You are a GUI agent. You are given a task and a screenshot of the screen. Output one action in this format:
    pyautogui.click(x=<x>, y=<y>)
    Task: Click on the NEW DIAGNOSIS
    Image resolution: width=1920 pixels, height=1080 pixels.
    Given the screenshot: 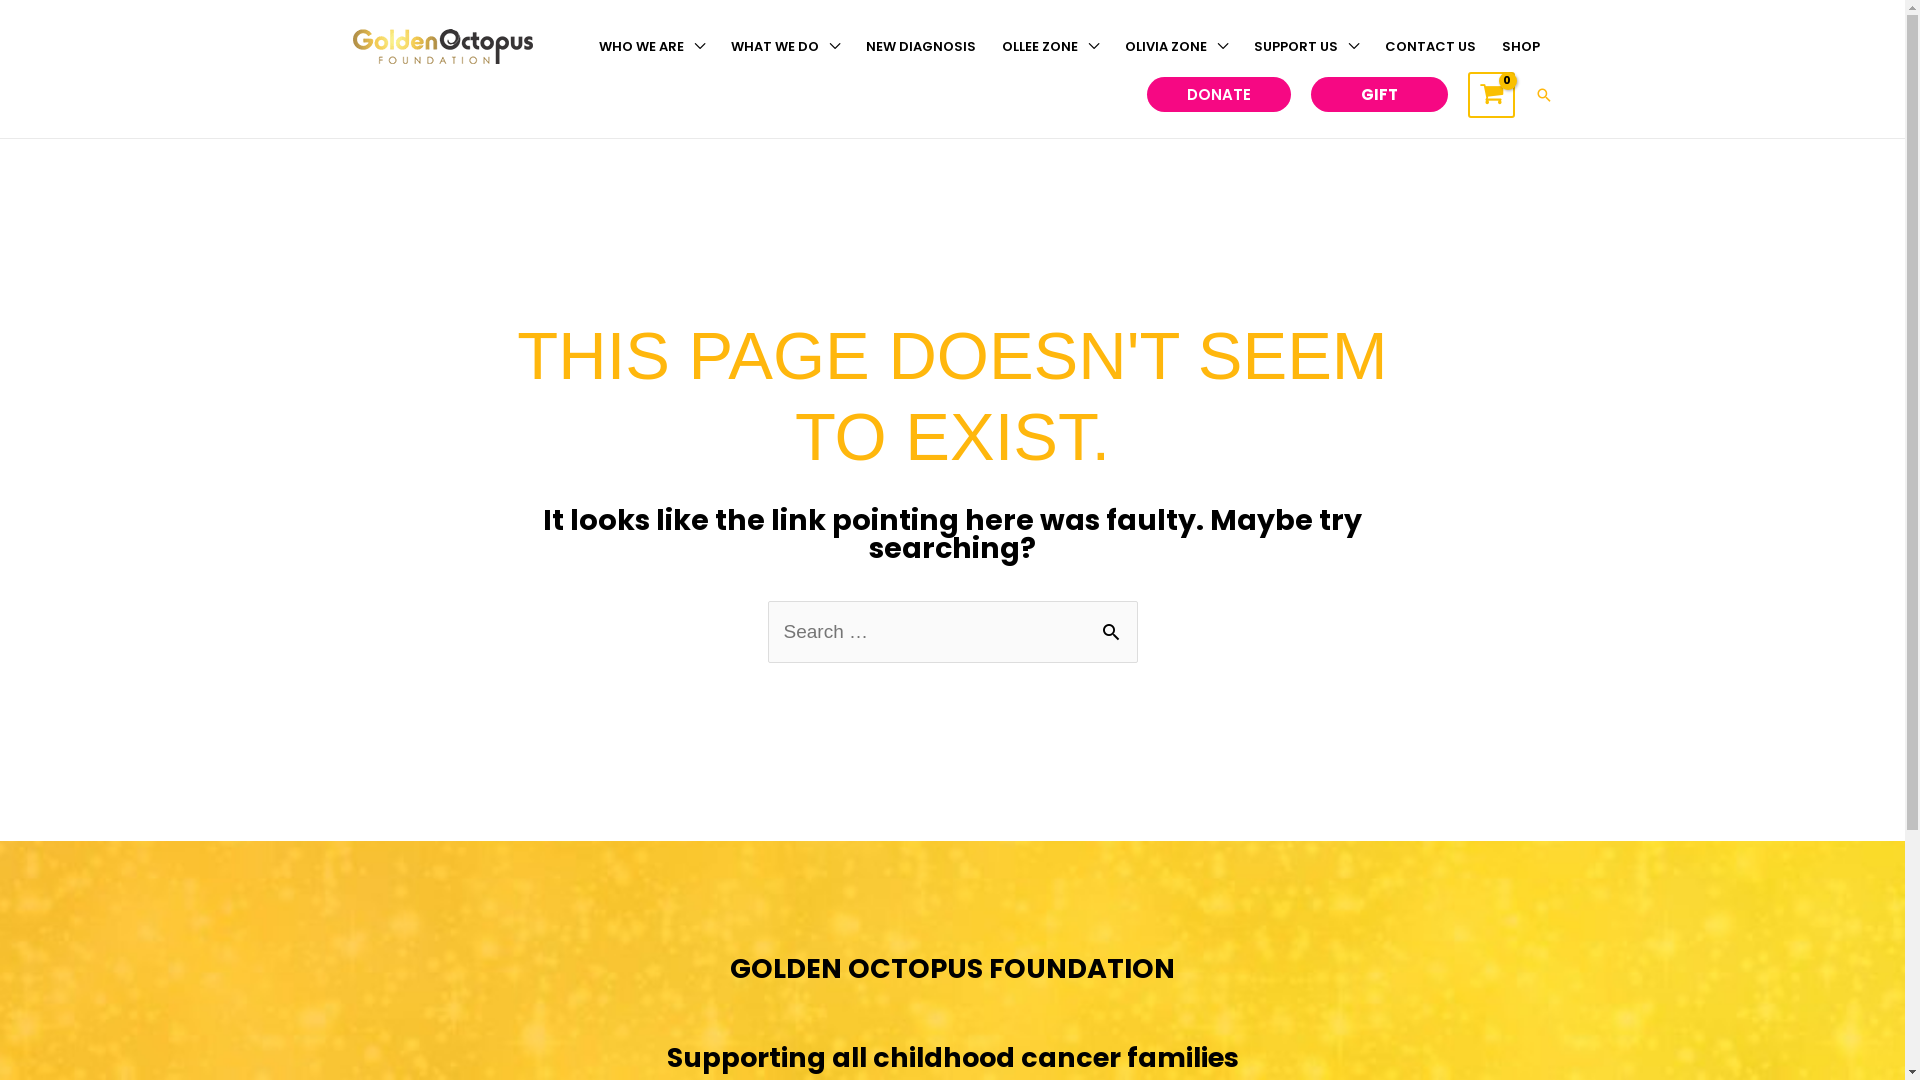 What is the action you would take?
    pyautogui.click(x=920, y=47)
    